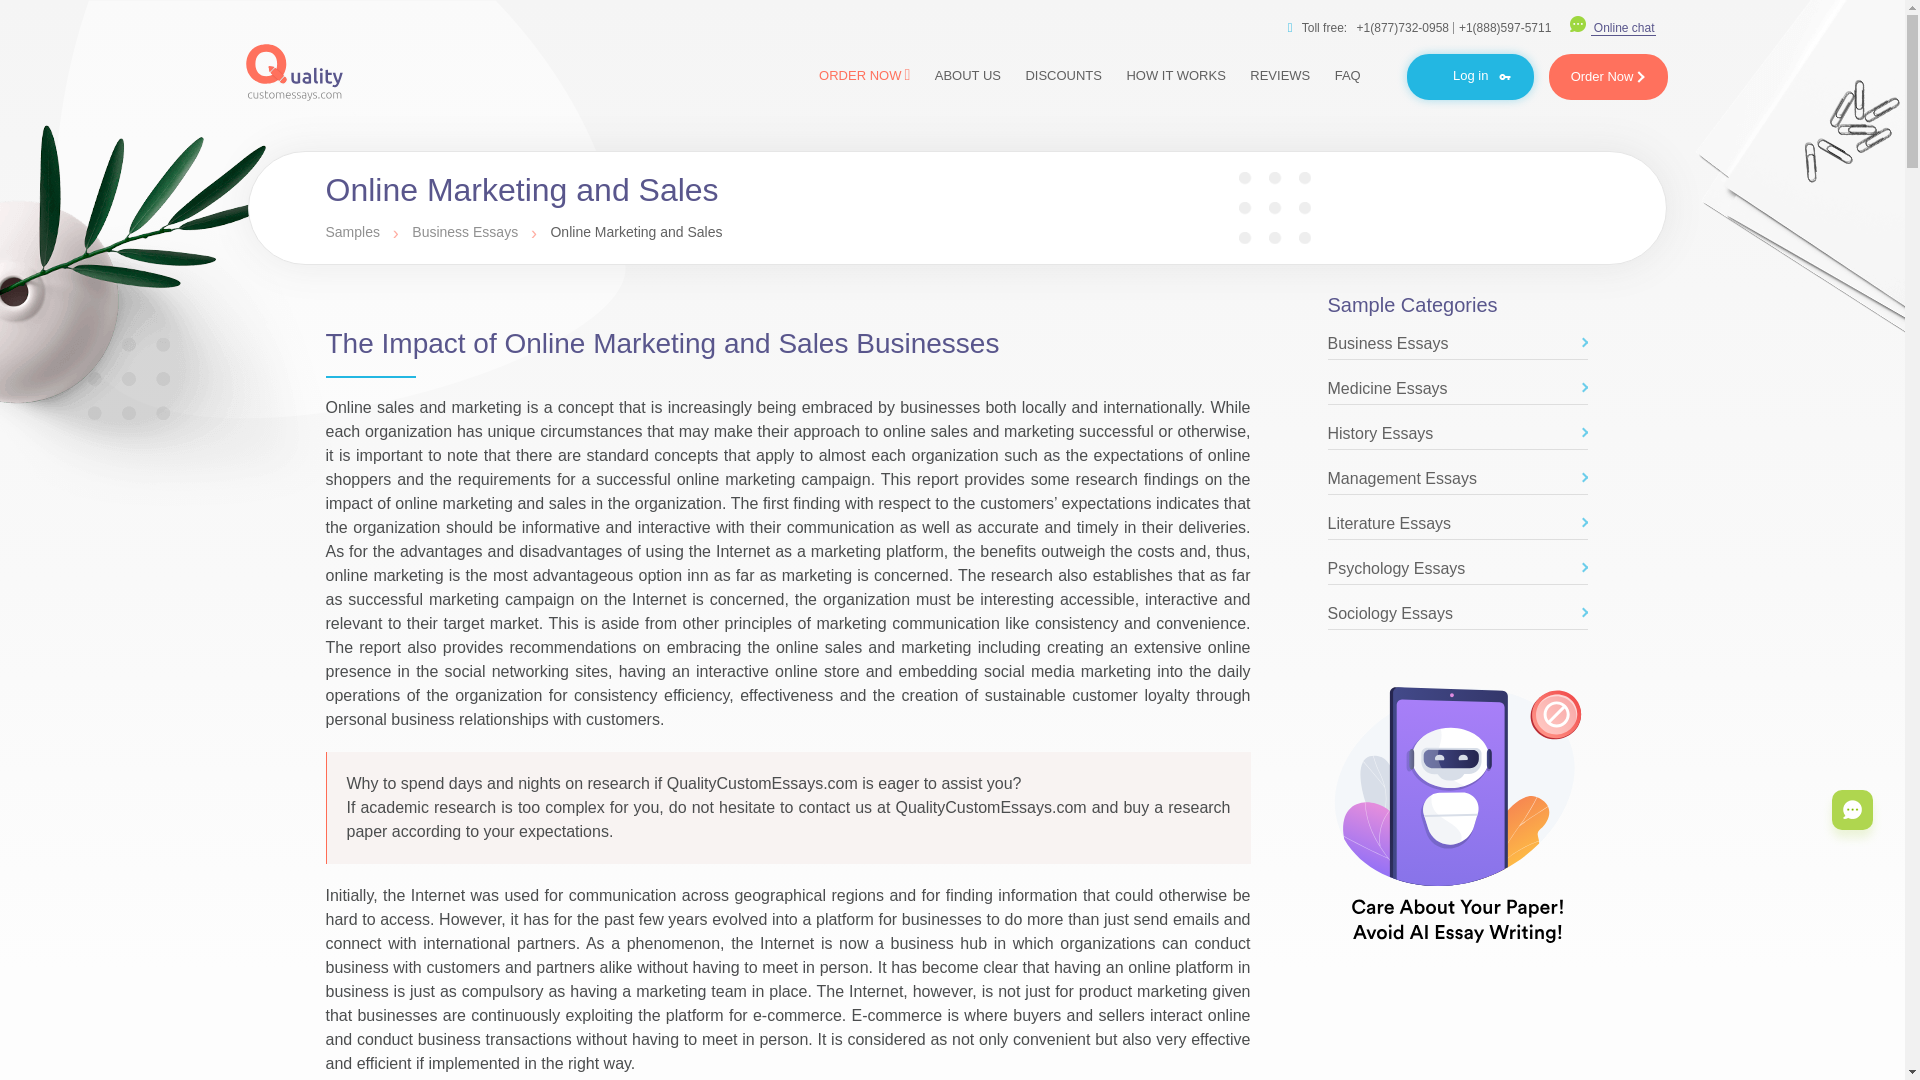 This screenshot has width=1920, height=1080. Describe the element at coordinates (355, 231) in the screenshot. I see `Samples` at that location.